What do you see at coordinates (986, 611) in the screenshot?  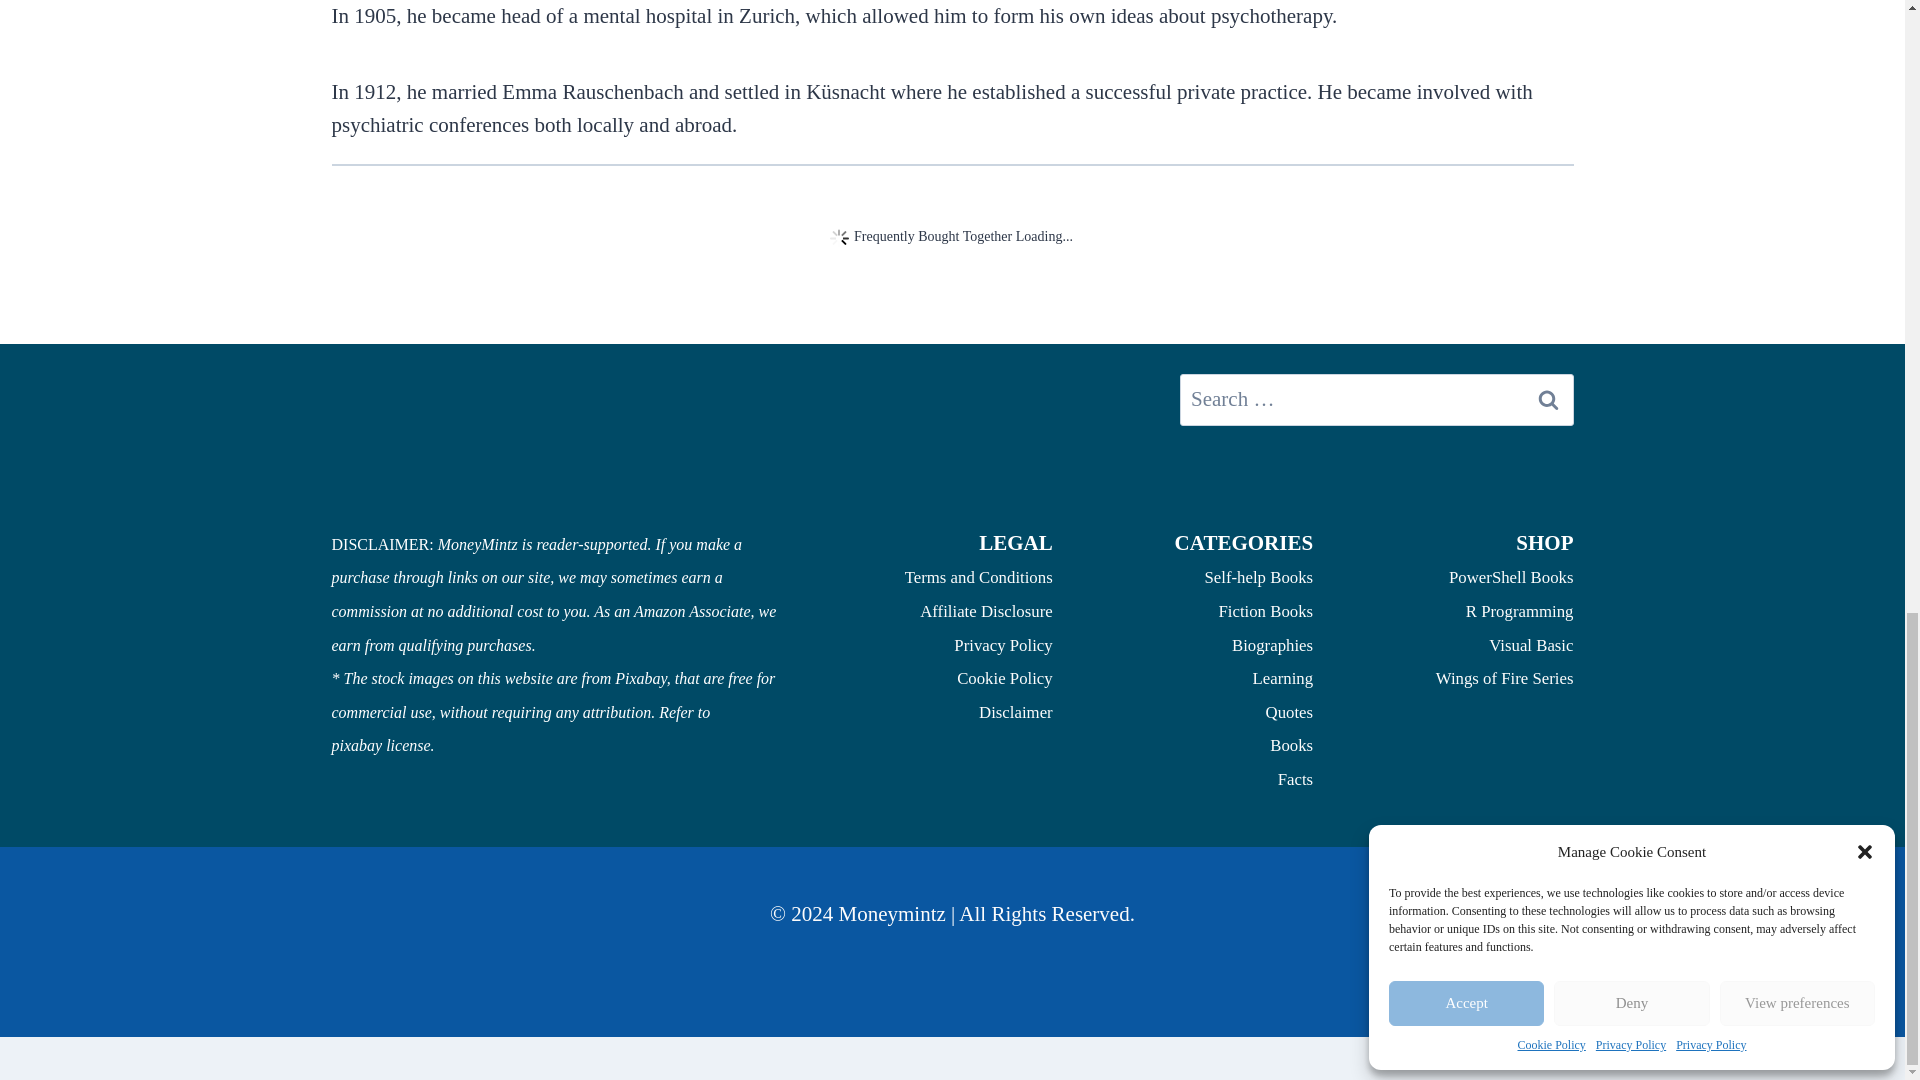 I see `Affiliate Disclosure` at bounding box center [986, 611].